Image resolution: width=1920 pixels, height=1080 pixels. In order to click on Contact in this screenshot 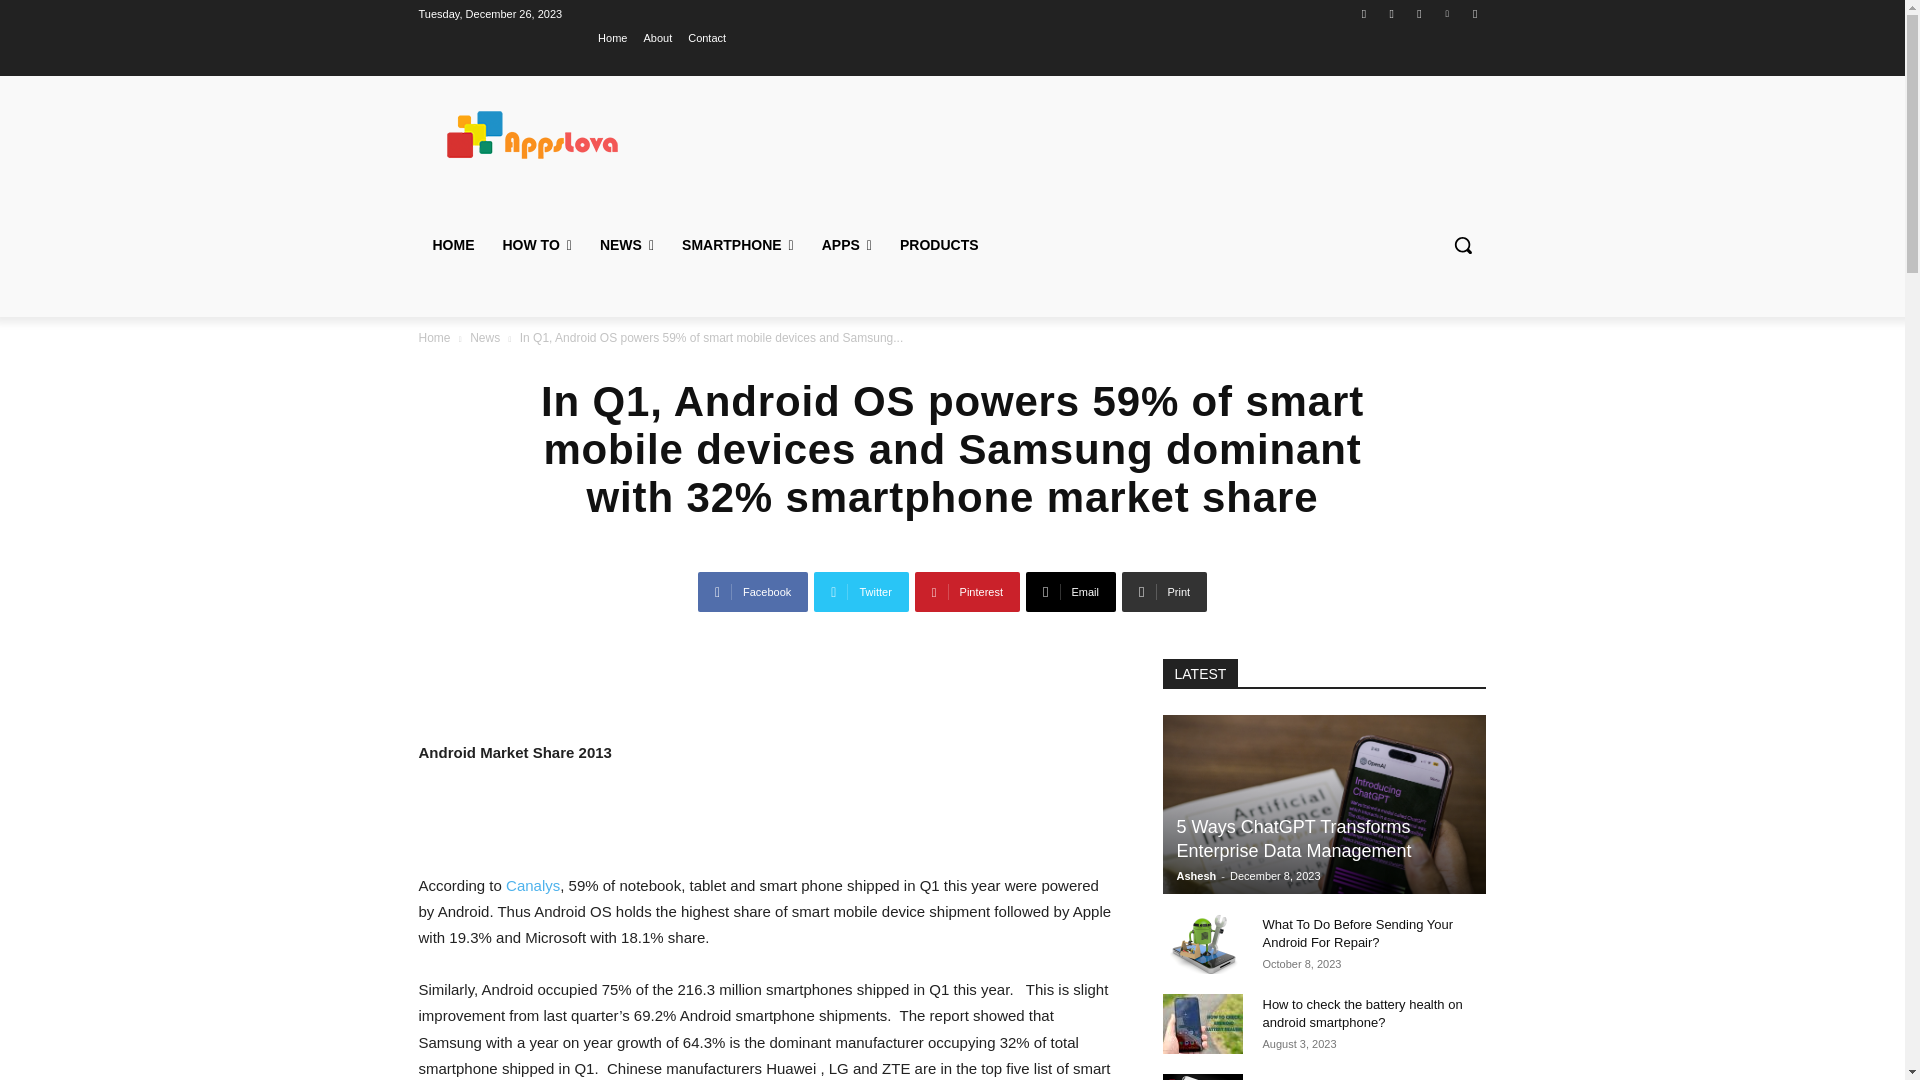, I will do `click(706, 37)`.